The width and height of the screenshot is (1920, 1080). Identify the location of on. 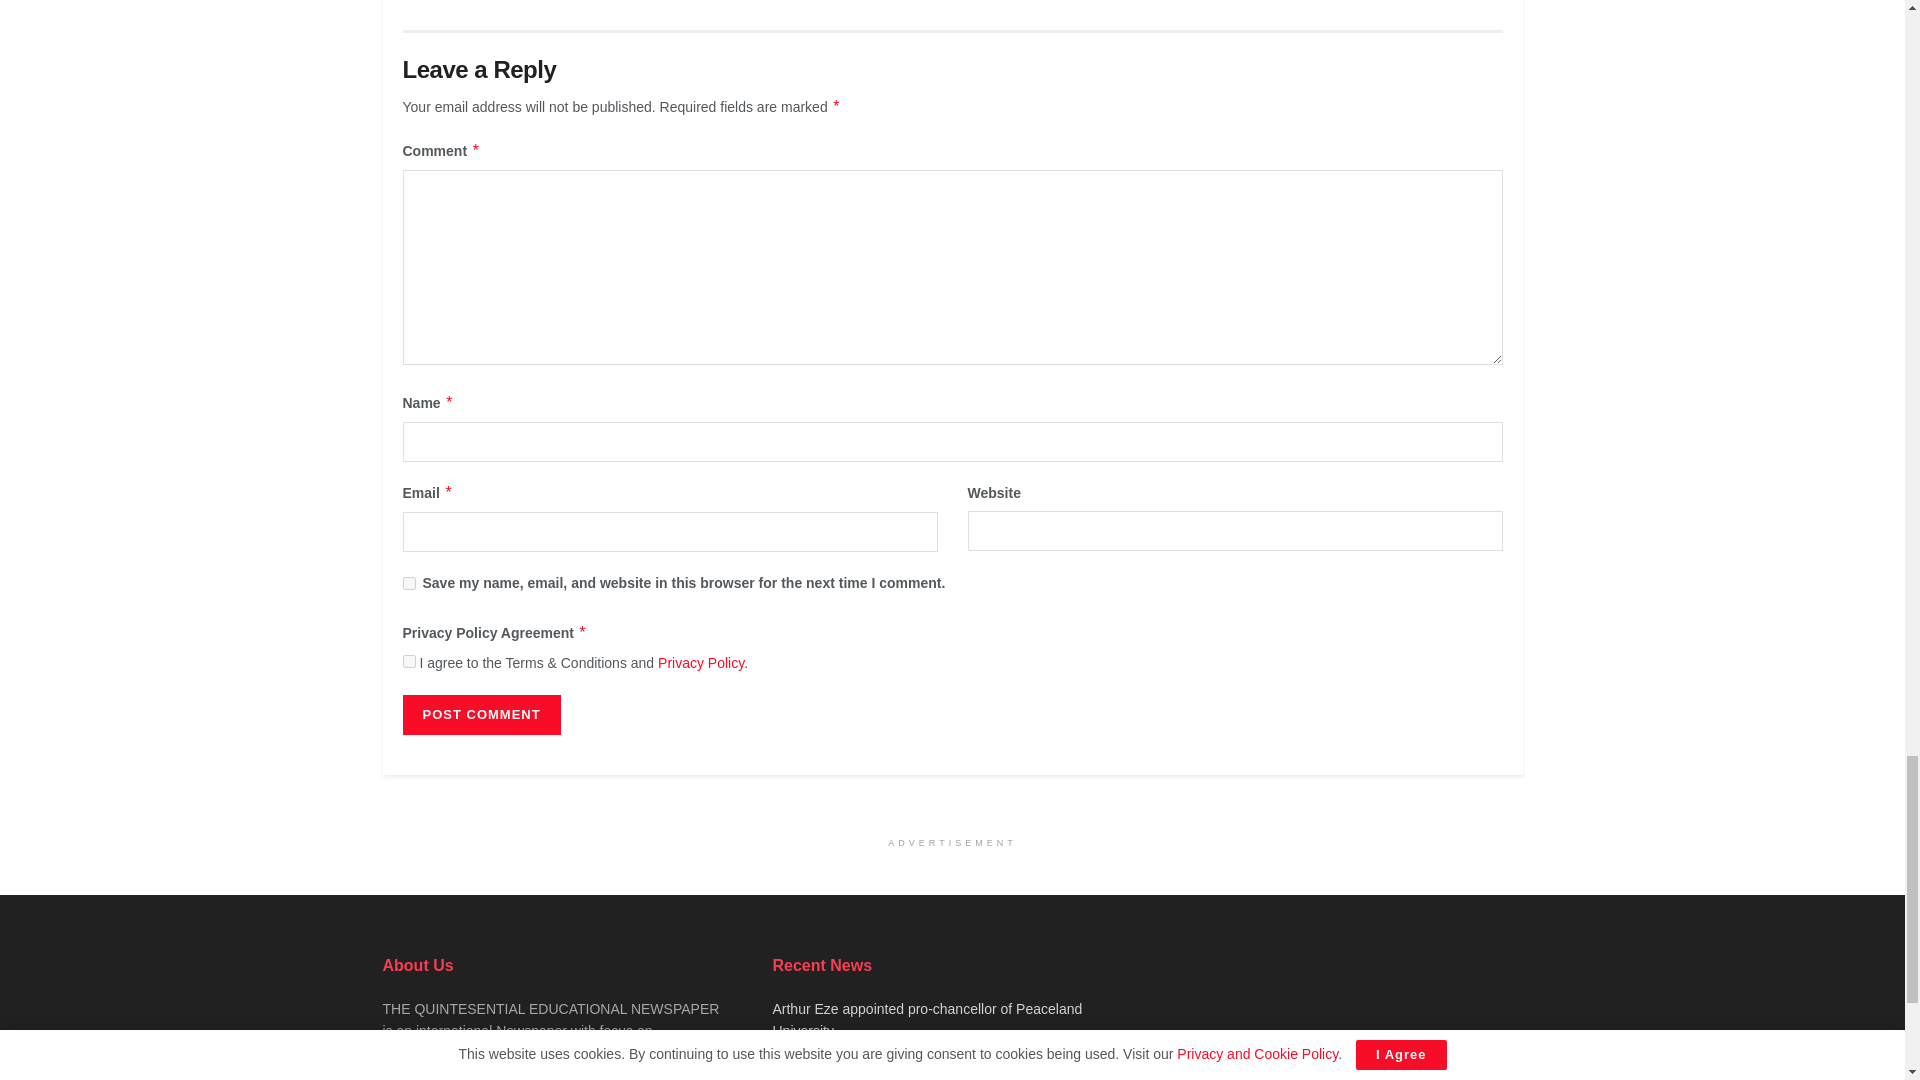
(408, 661).